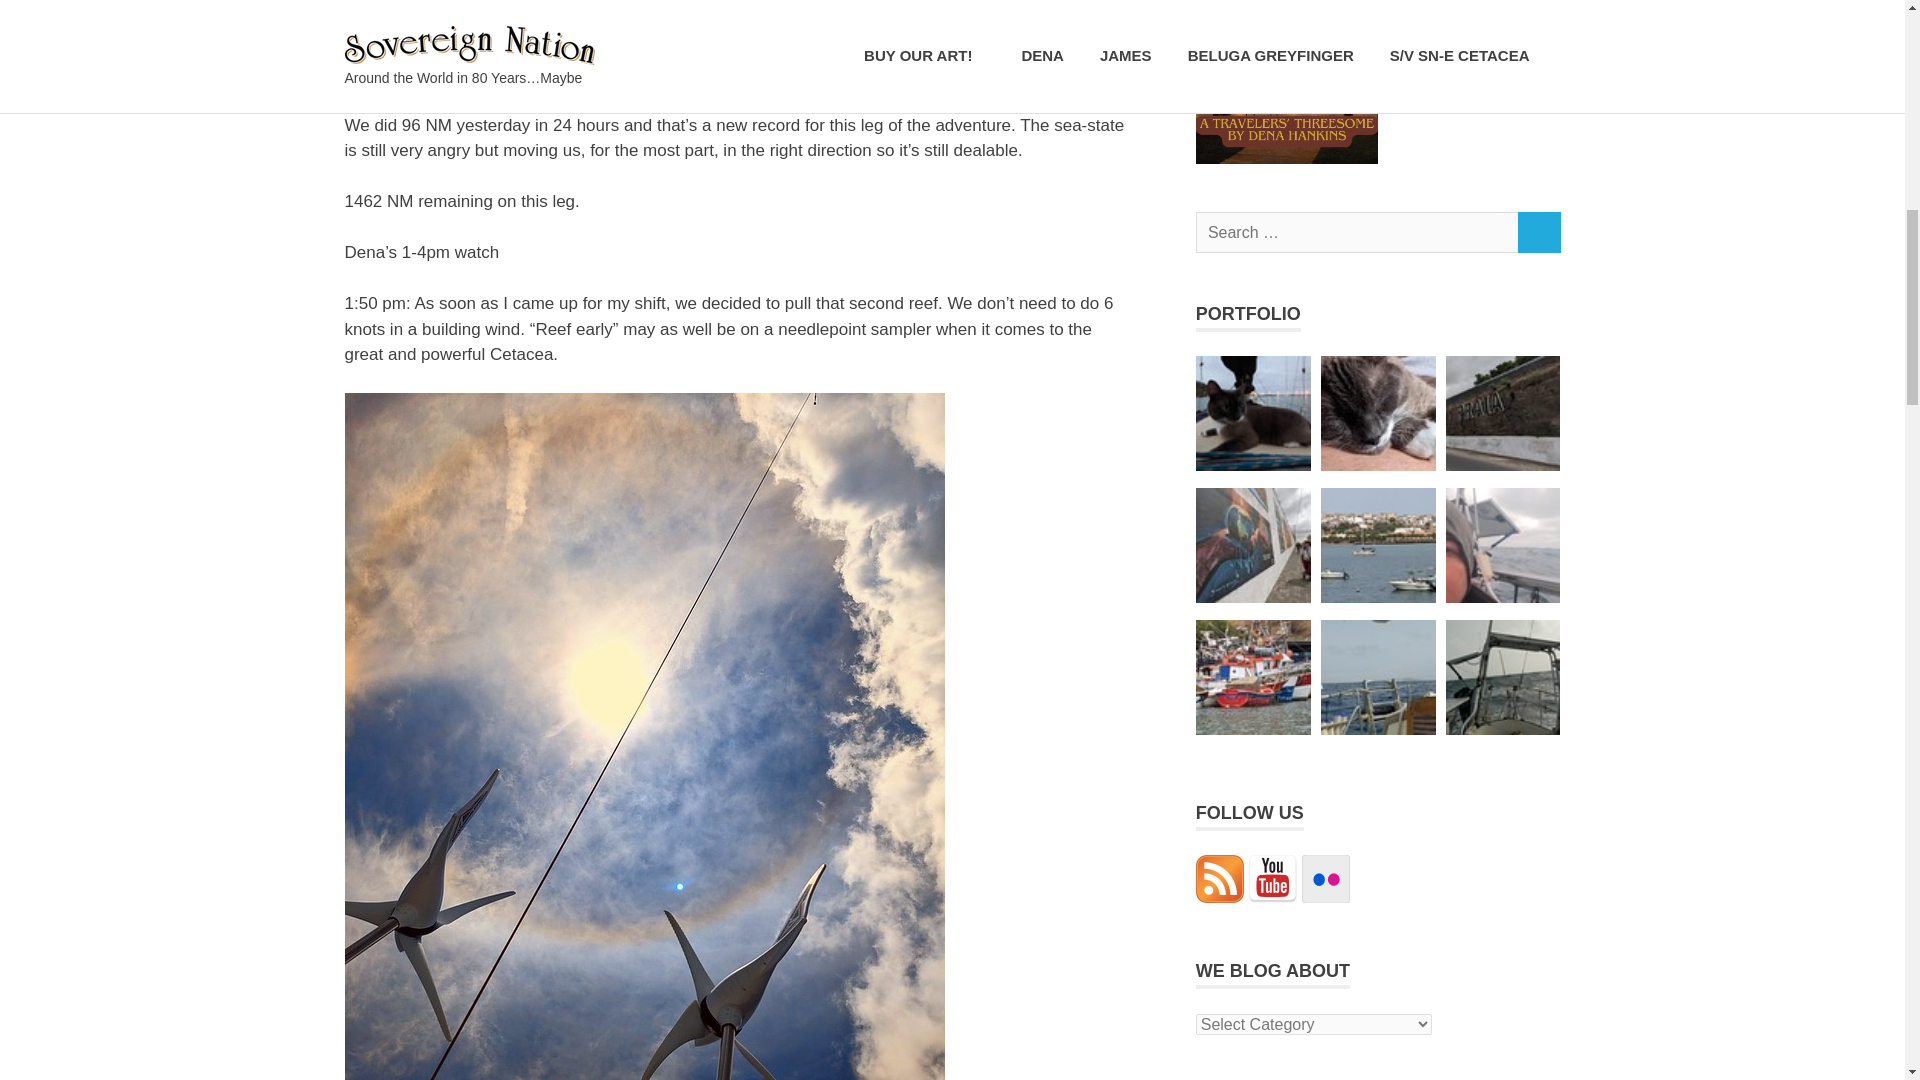 The width and height of the screenshot is (1920, 1080). Describe the element at coordinates (390, 26) in the screenshot. I see `8:37 am` at that location.